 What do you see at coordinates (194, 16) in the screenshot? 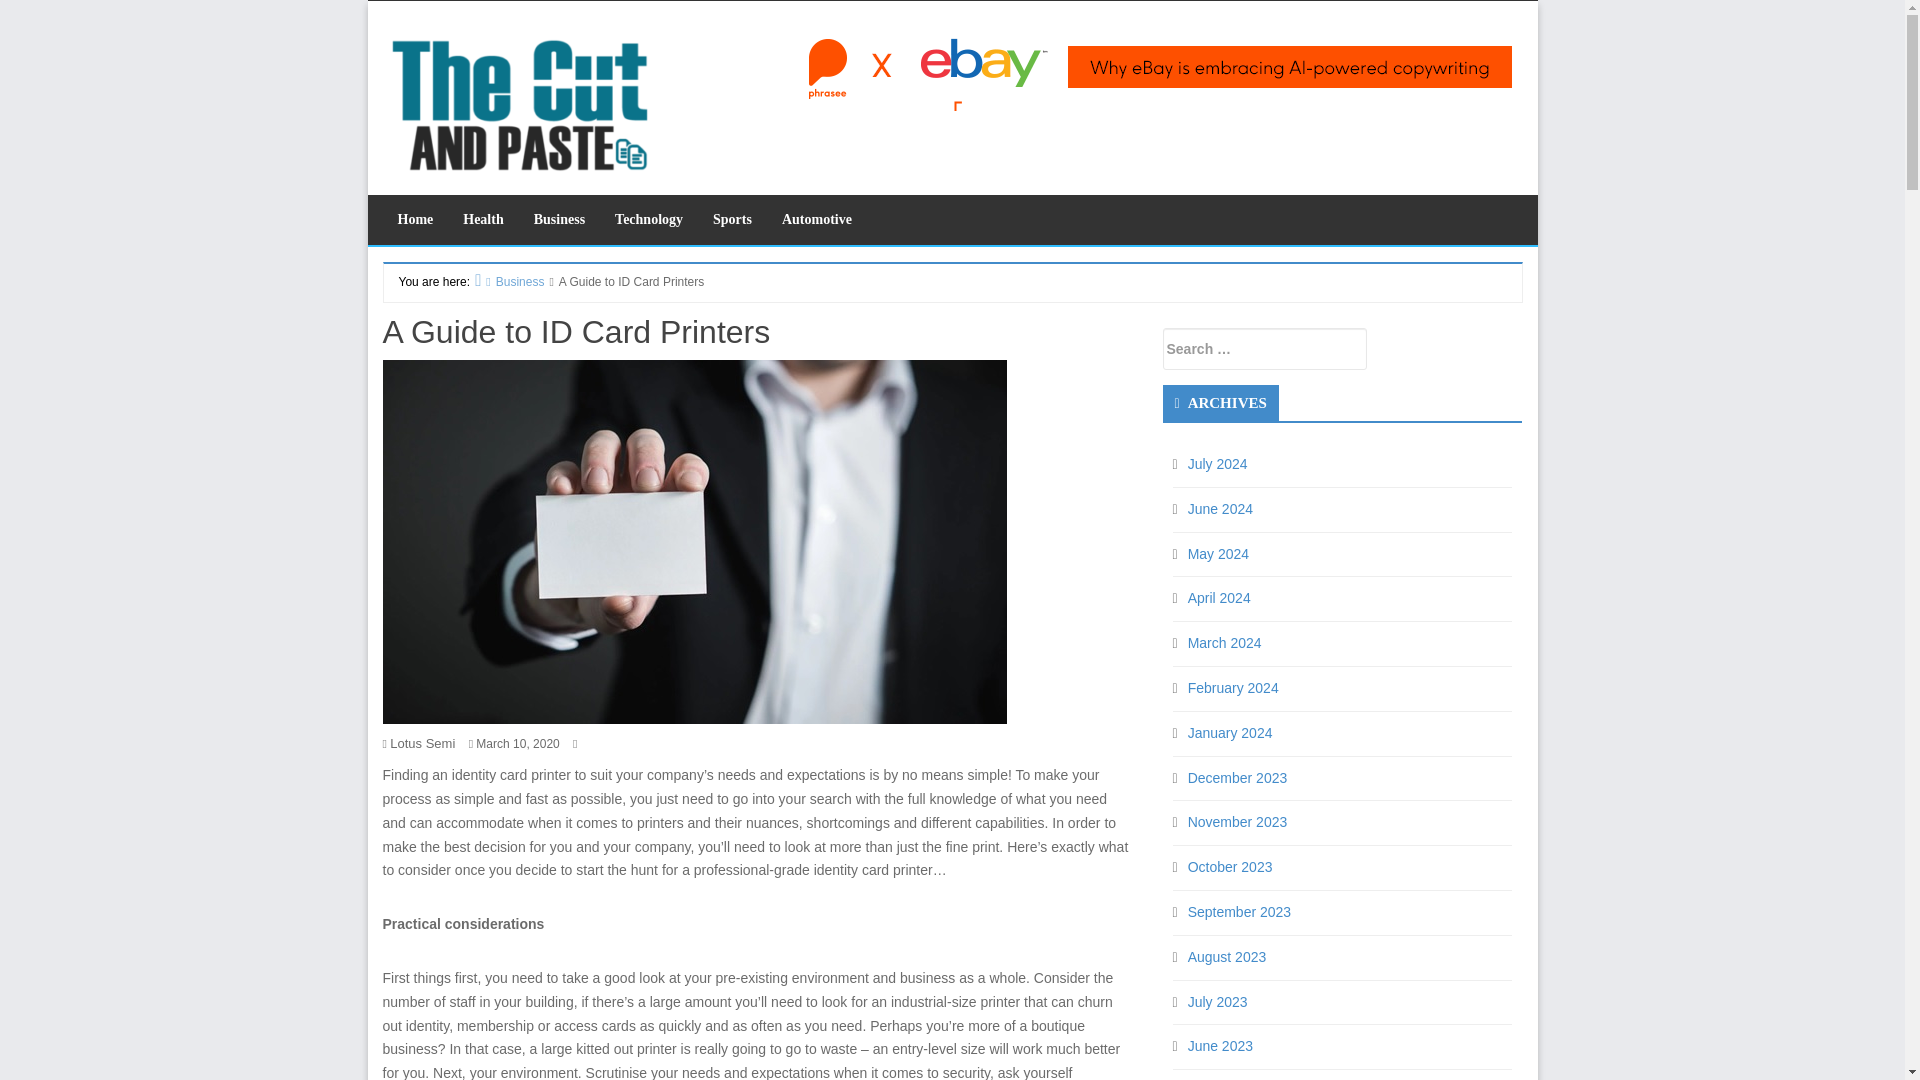
I see `Search` at bounding box center [194, 16].